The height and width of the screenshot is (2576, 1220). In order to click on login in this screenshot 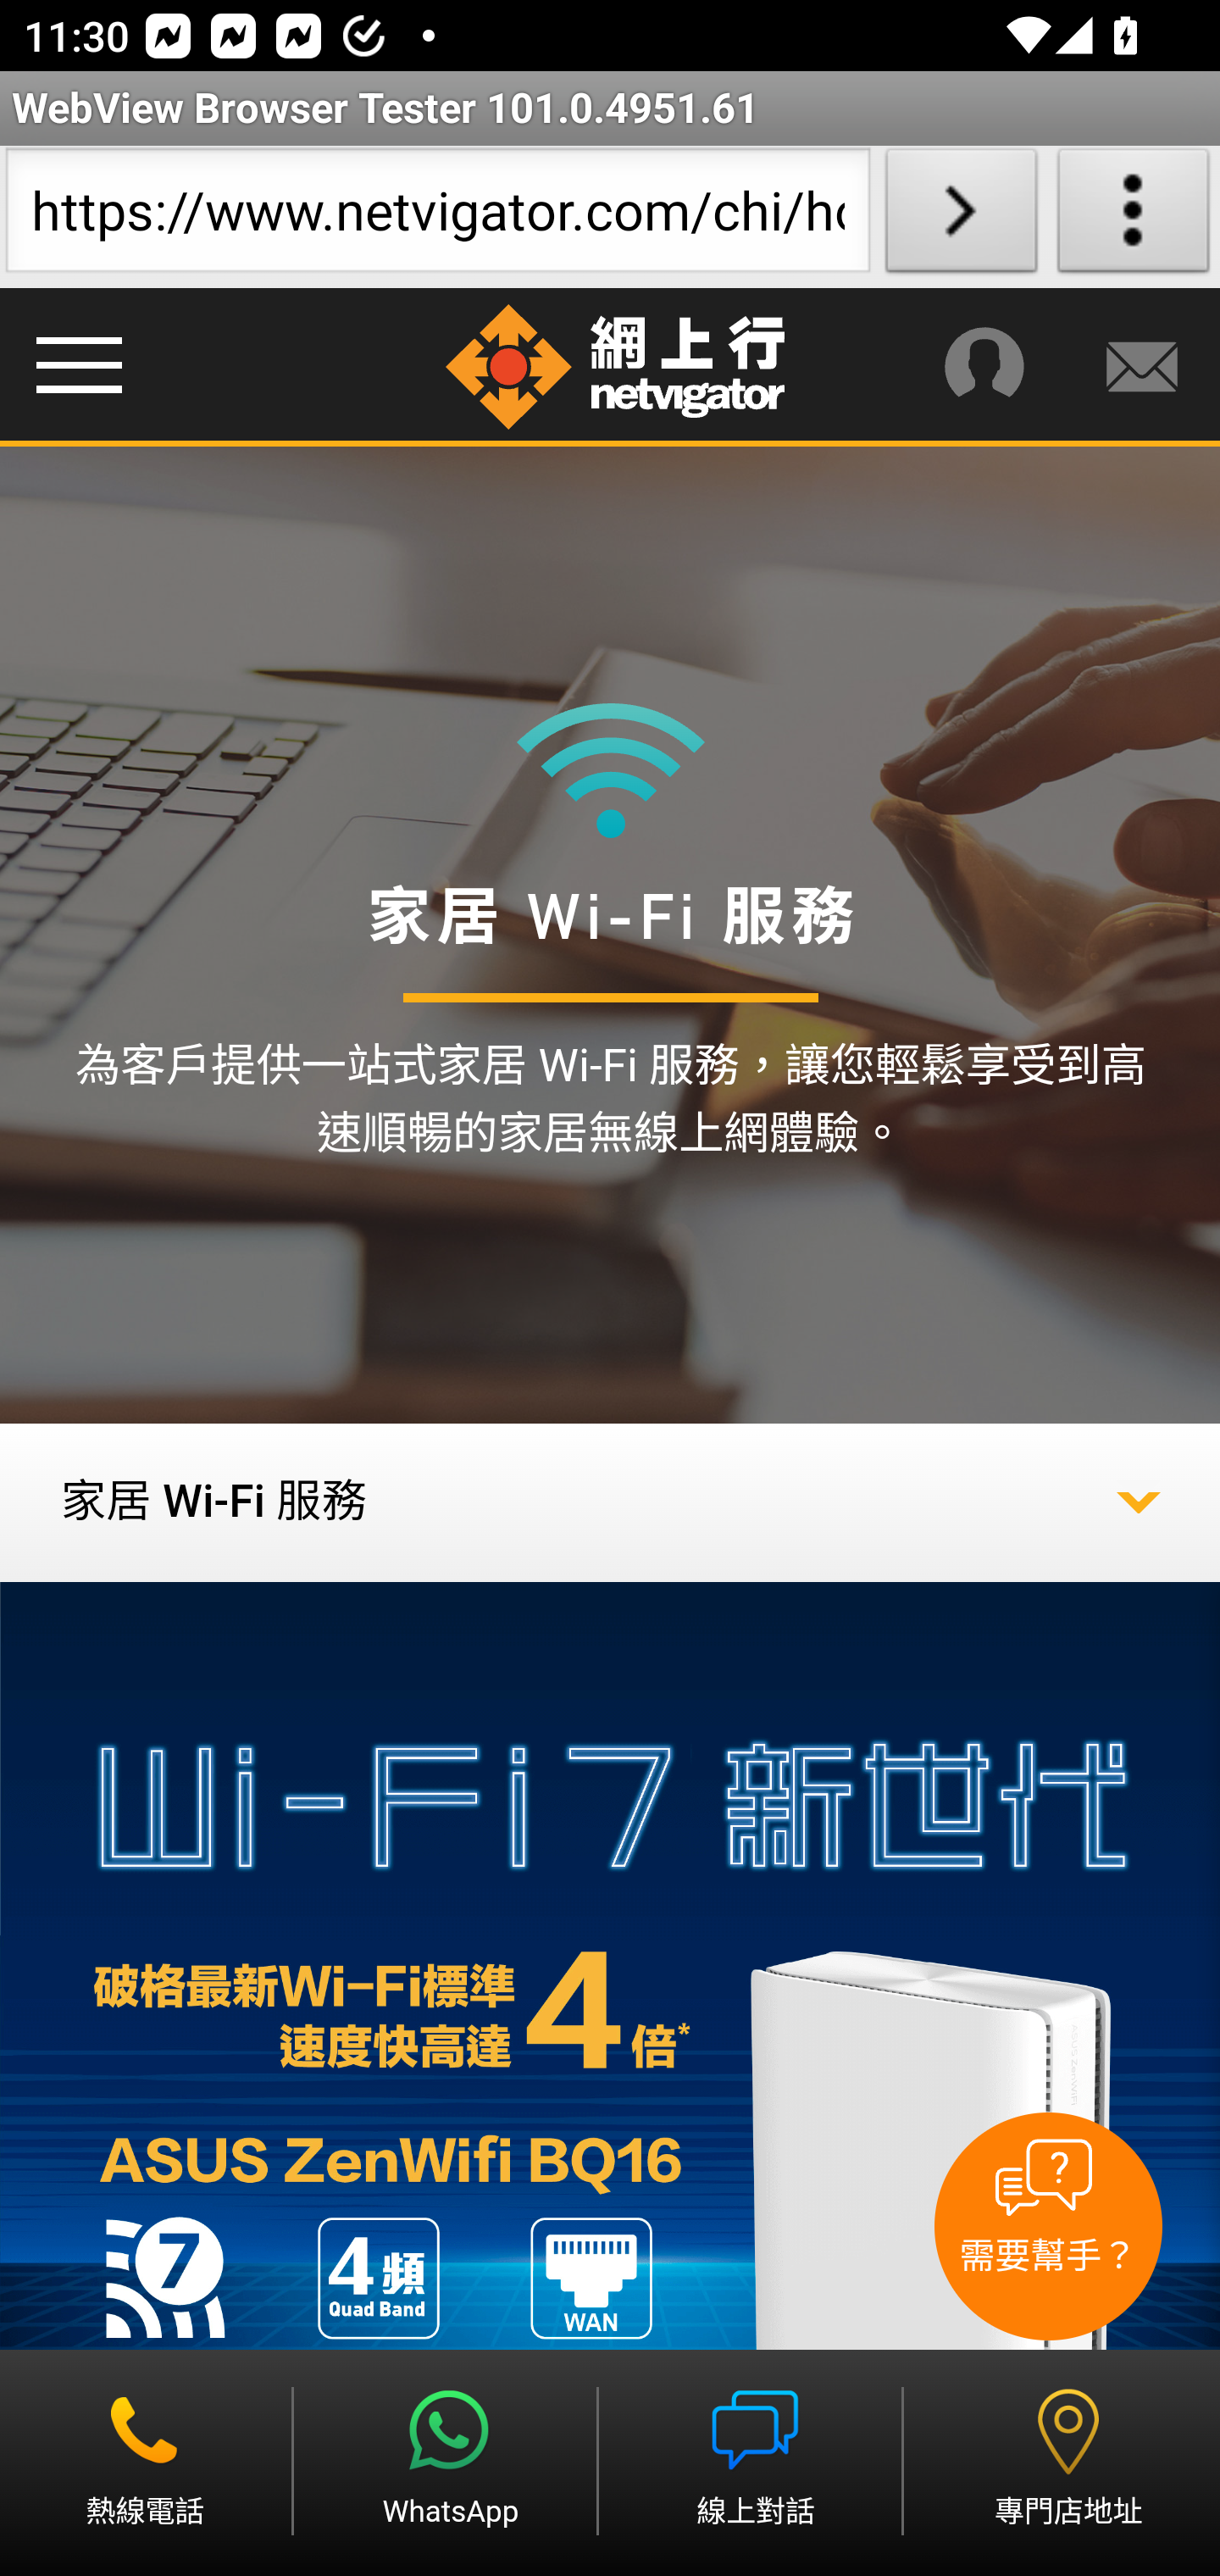, I will do `click(1140, 368)`.